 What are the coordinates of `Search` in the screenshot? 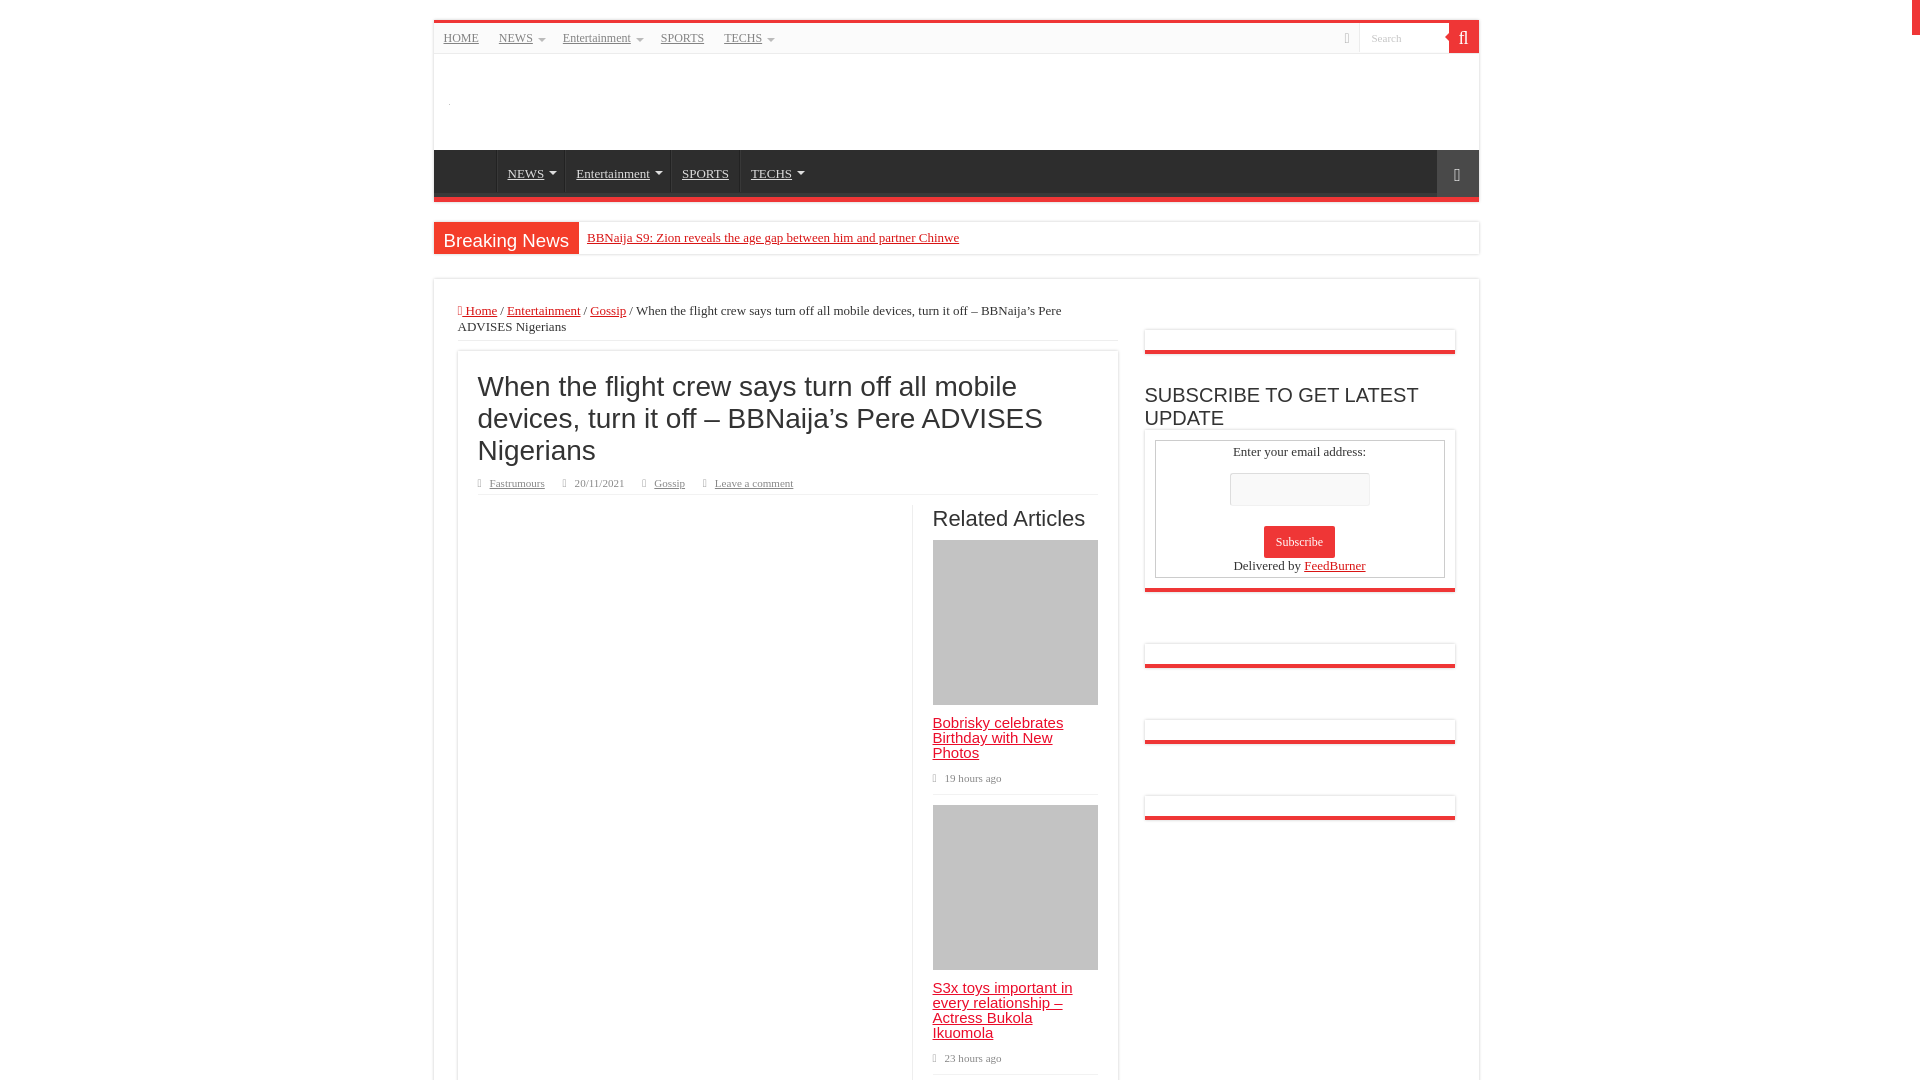 It's located at (1462, 37).